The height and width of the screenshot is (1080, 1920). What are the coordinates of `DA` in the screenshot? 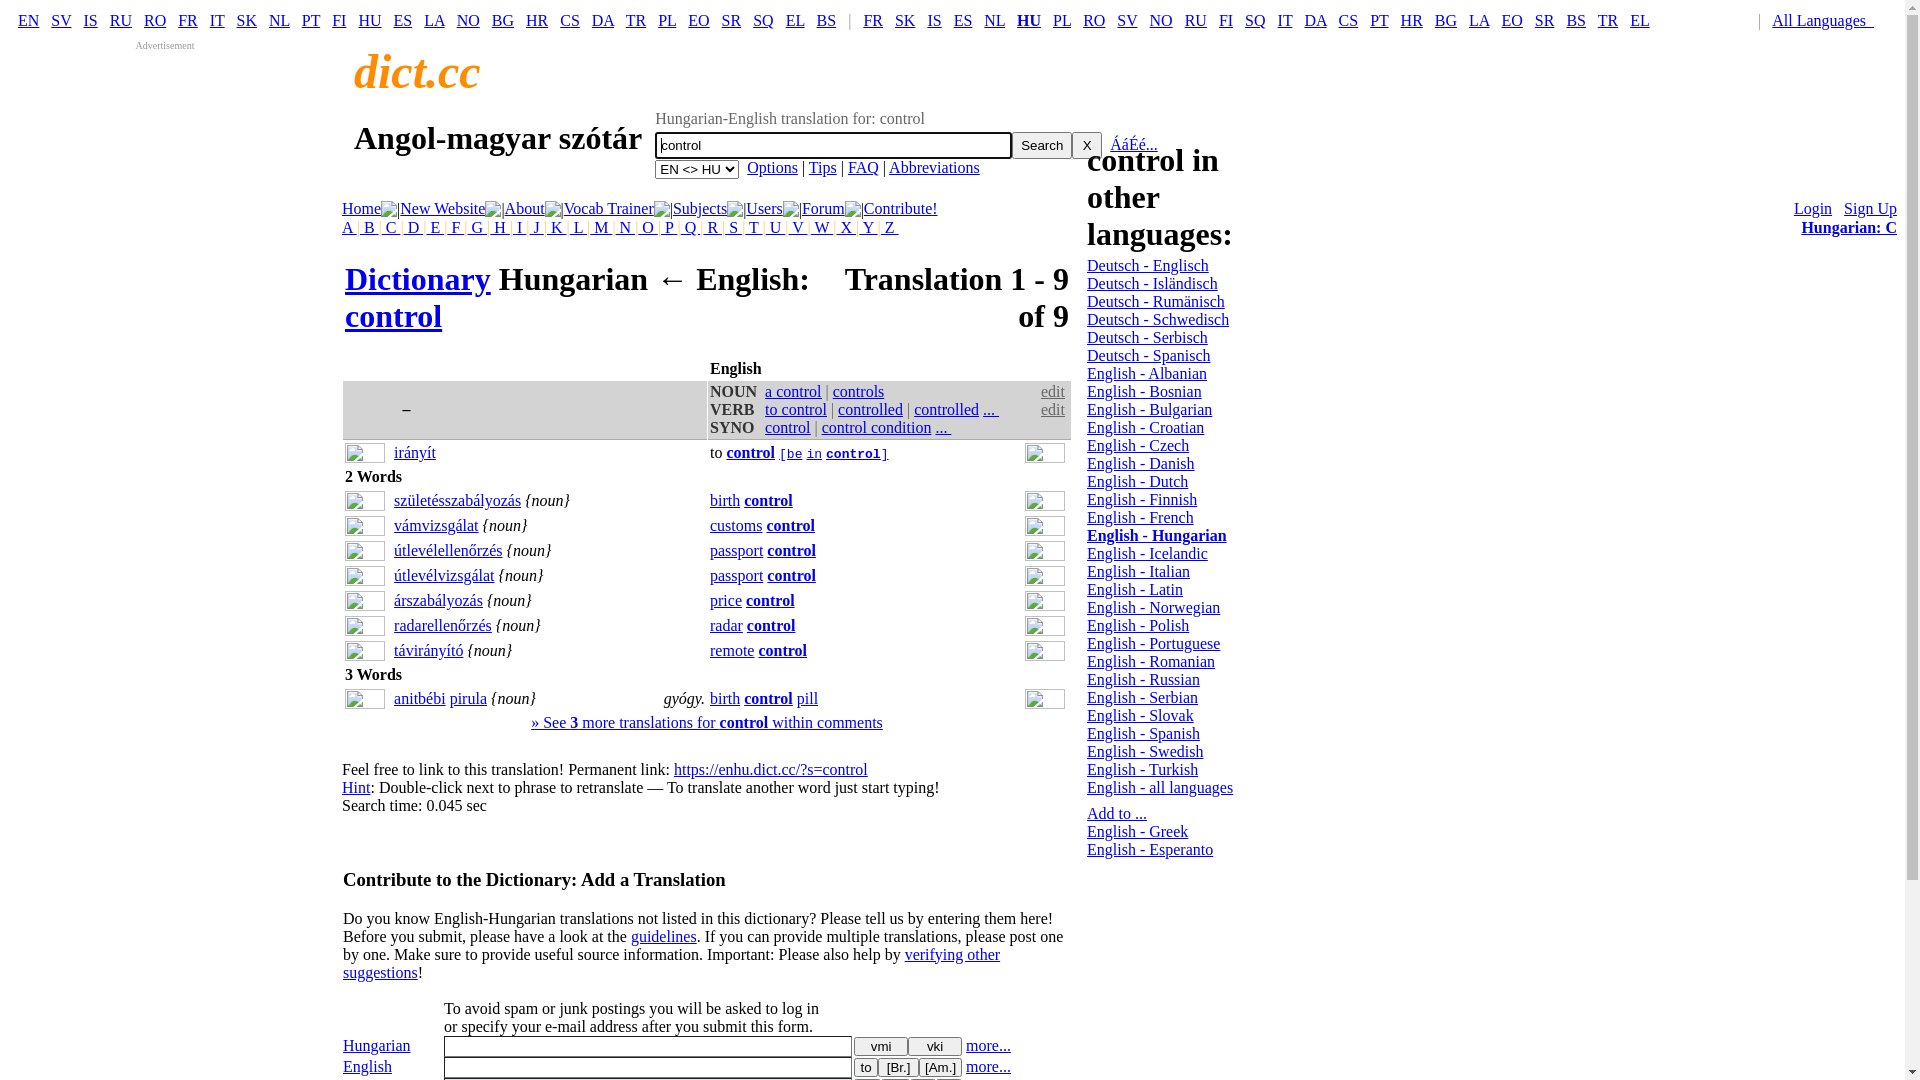 It's located at (1315, 20).